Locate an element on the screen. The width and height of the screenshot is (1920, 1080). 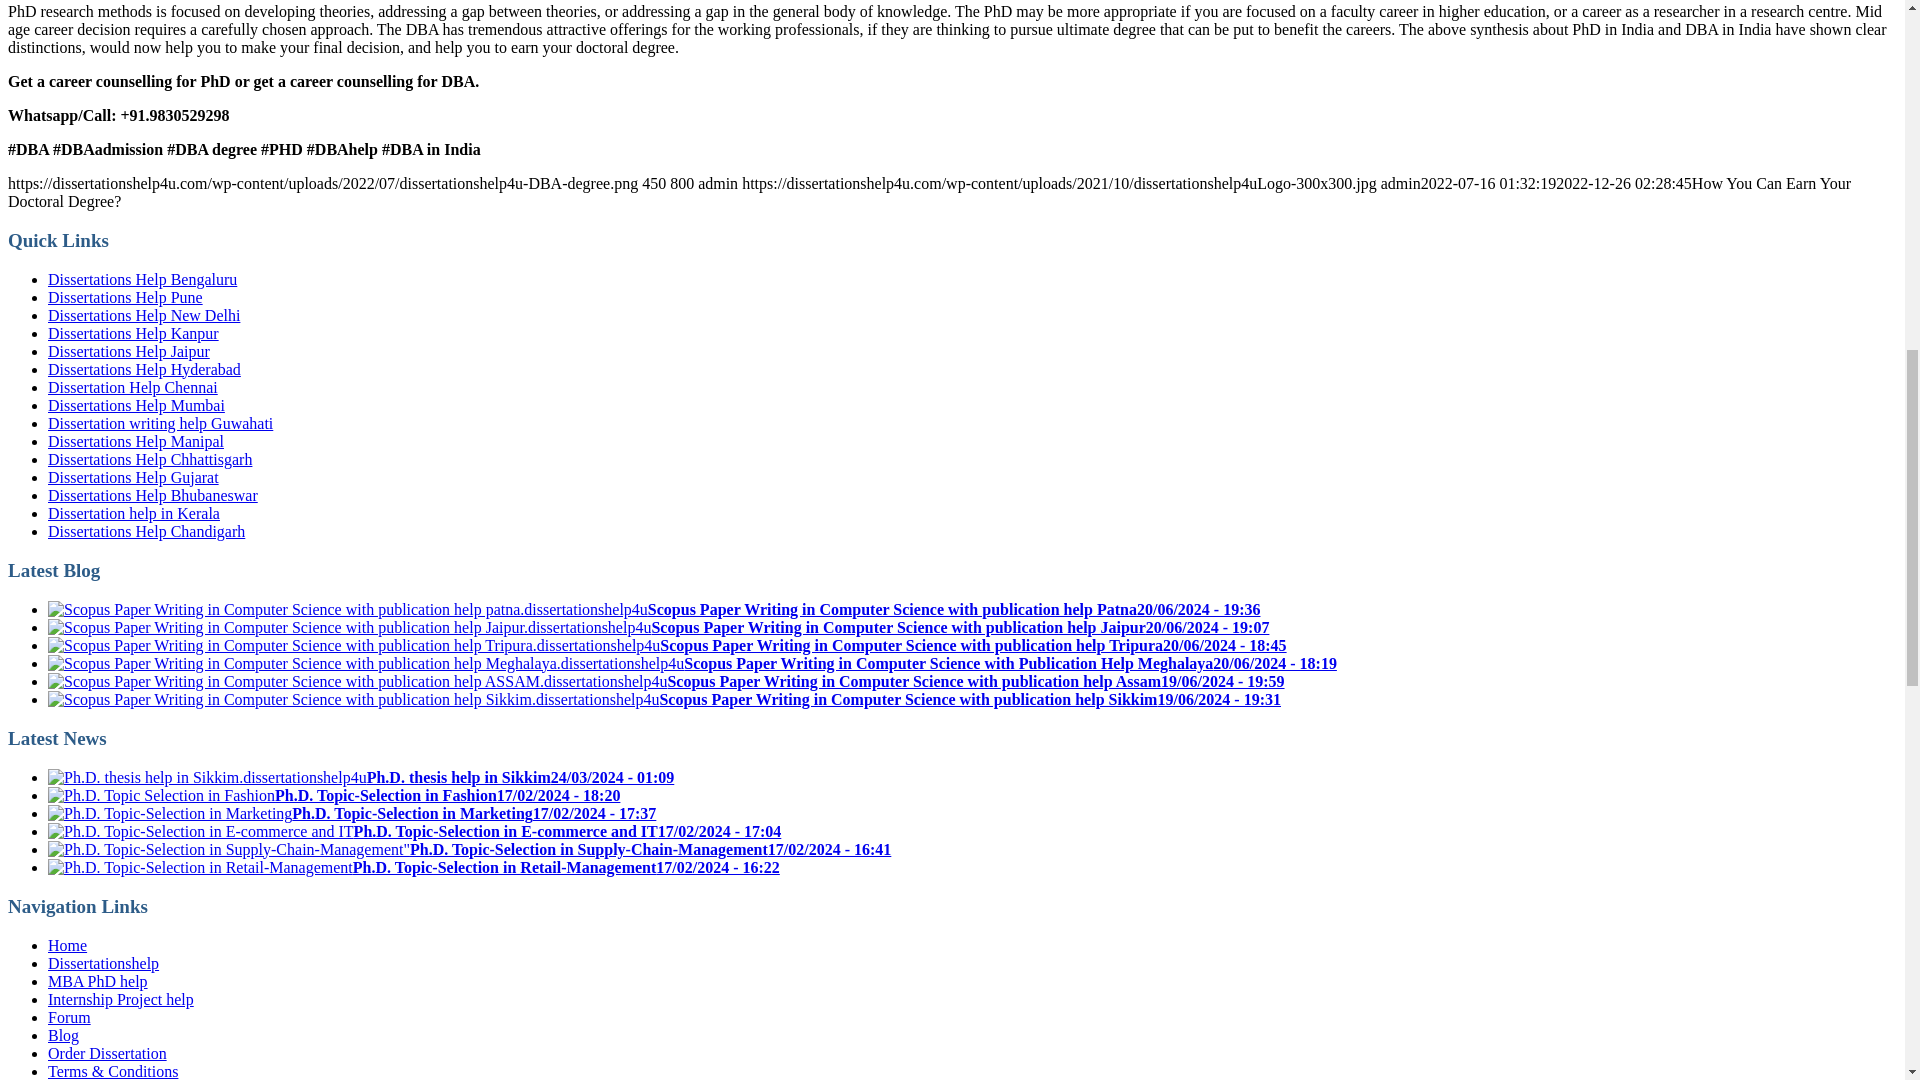
Dissertation help in Kerala is located at coordinates (134, 513).